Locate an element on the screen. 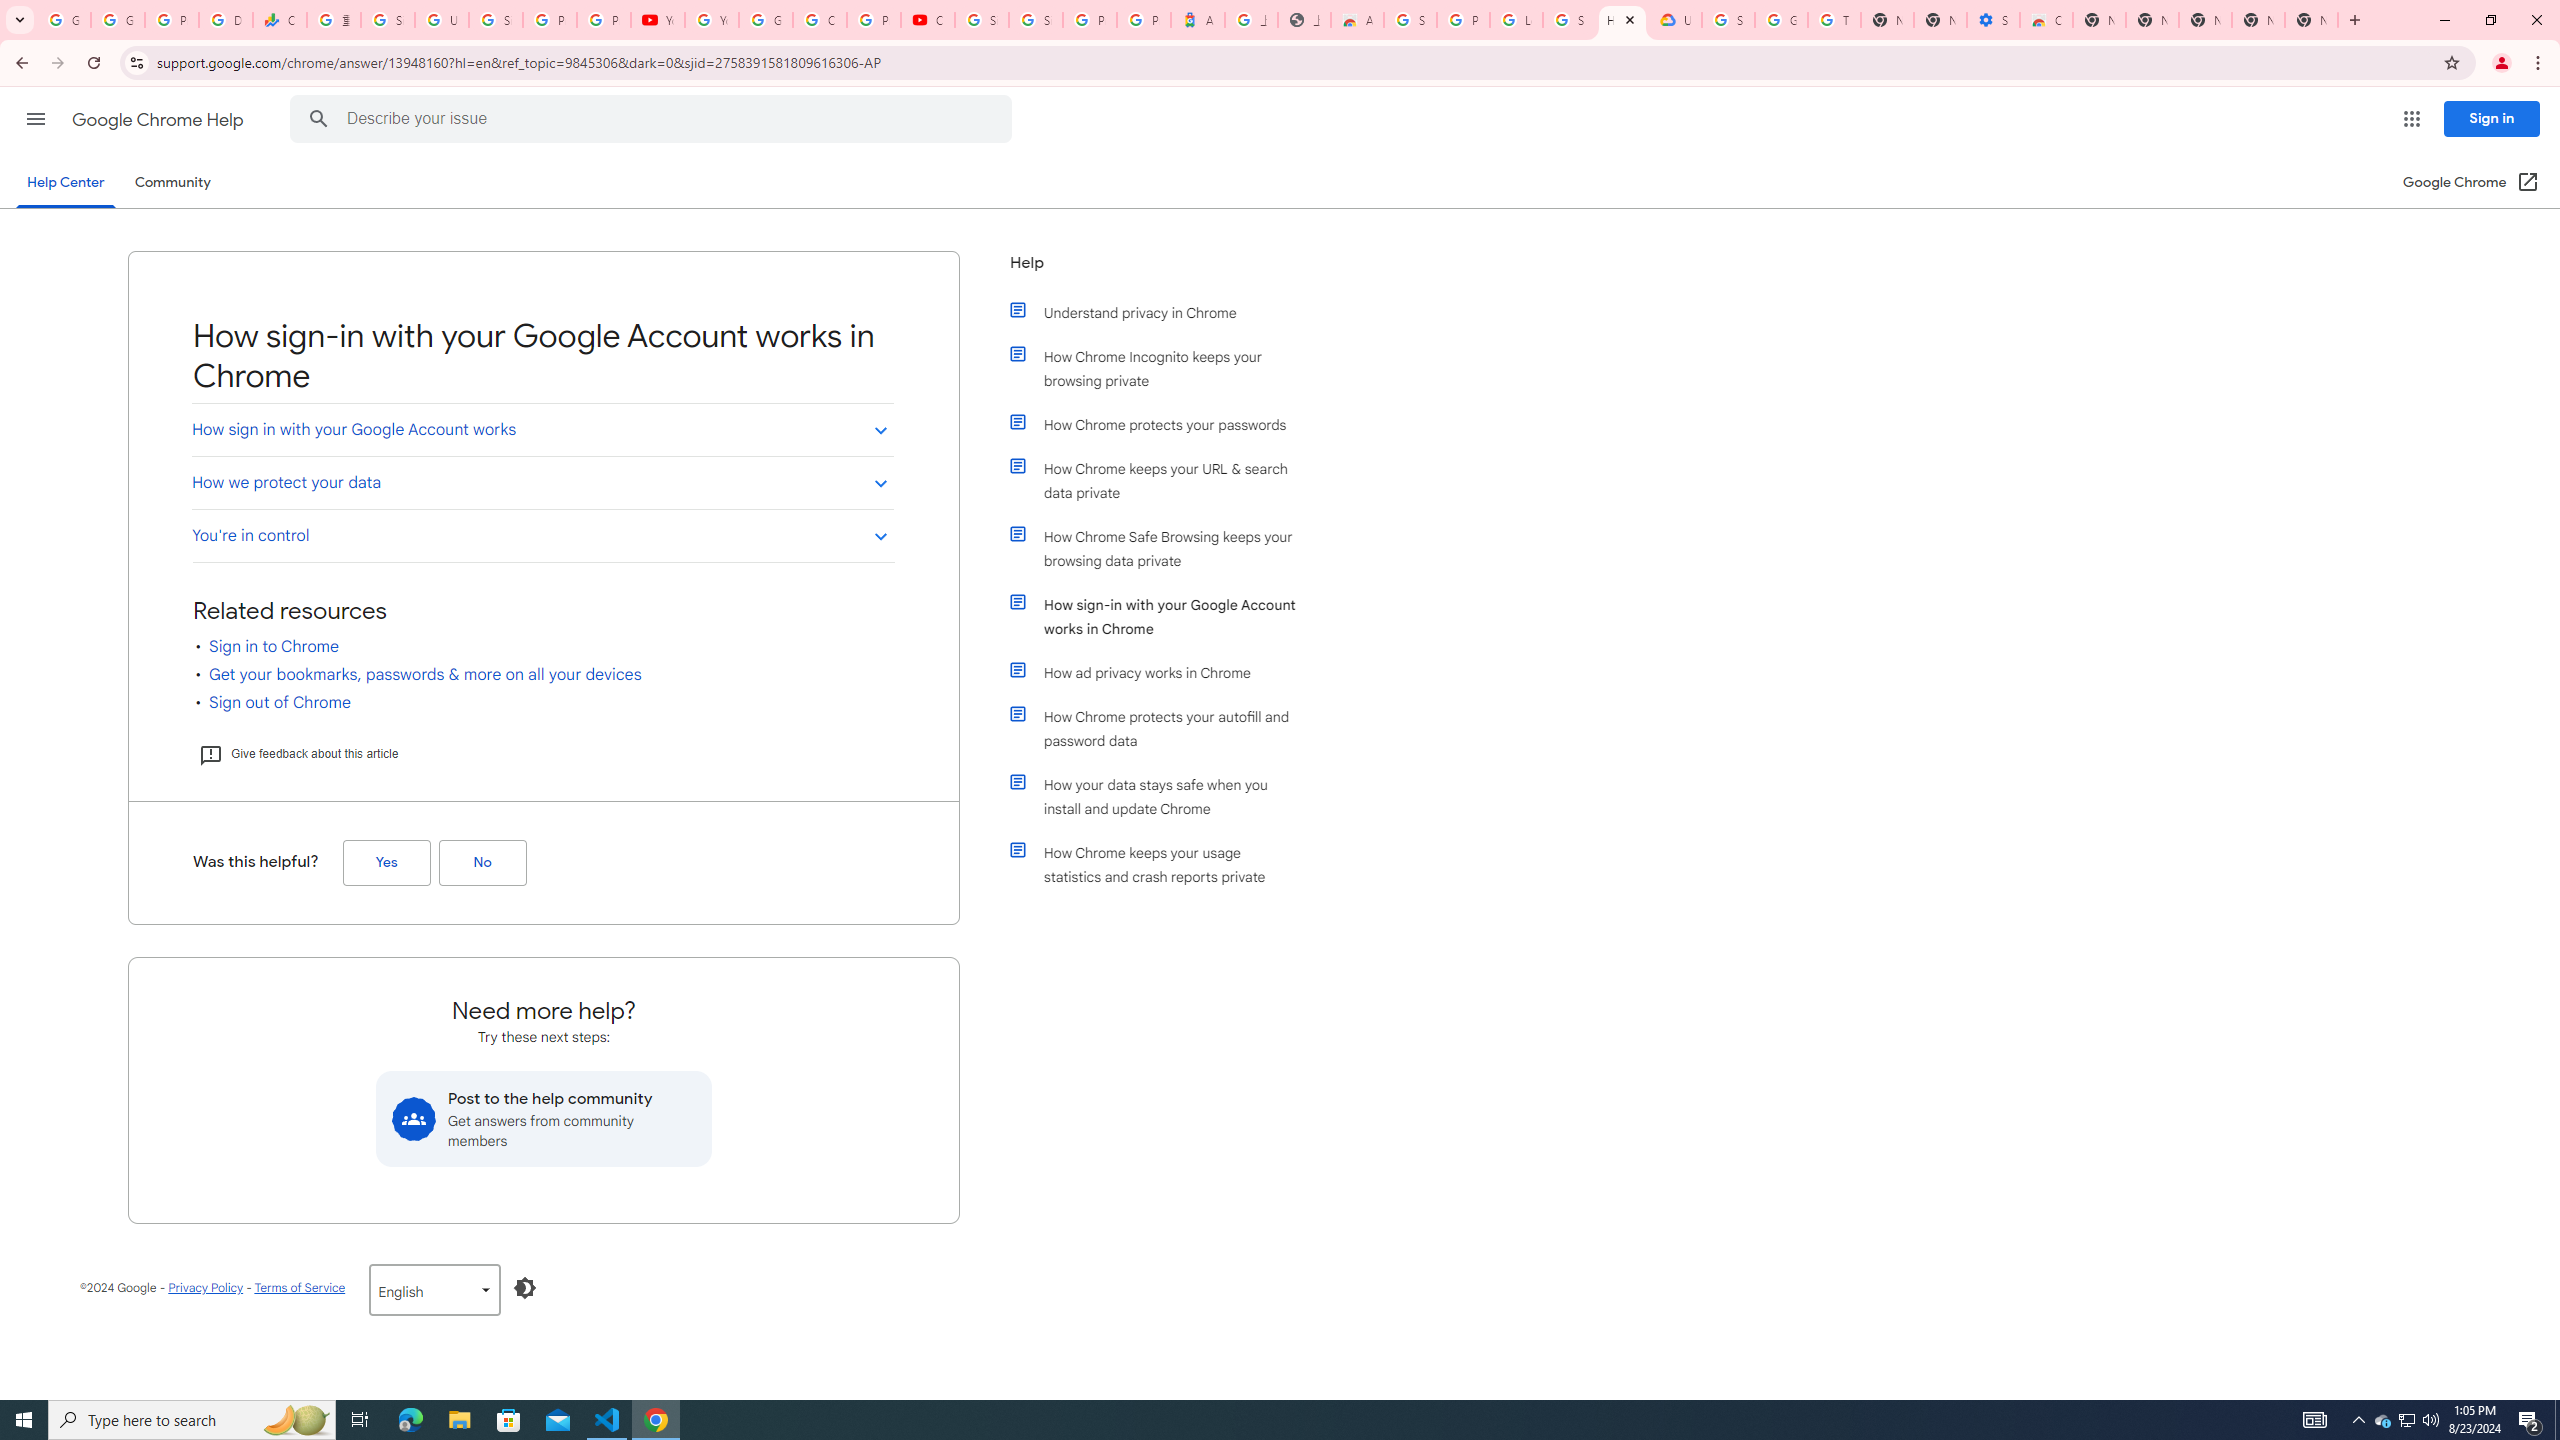 The width and height of the screenshot is (2560, 1440). Sign in to Chrome is located at coordinates (274, 646).